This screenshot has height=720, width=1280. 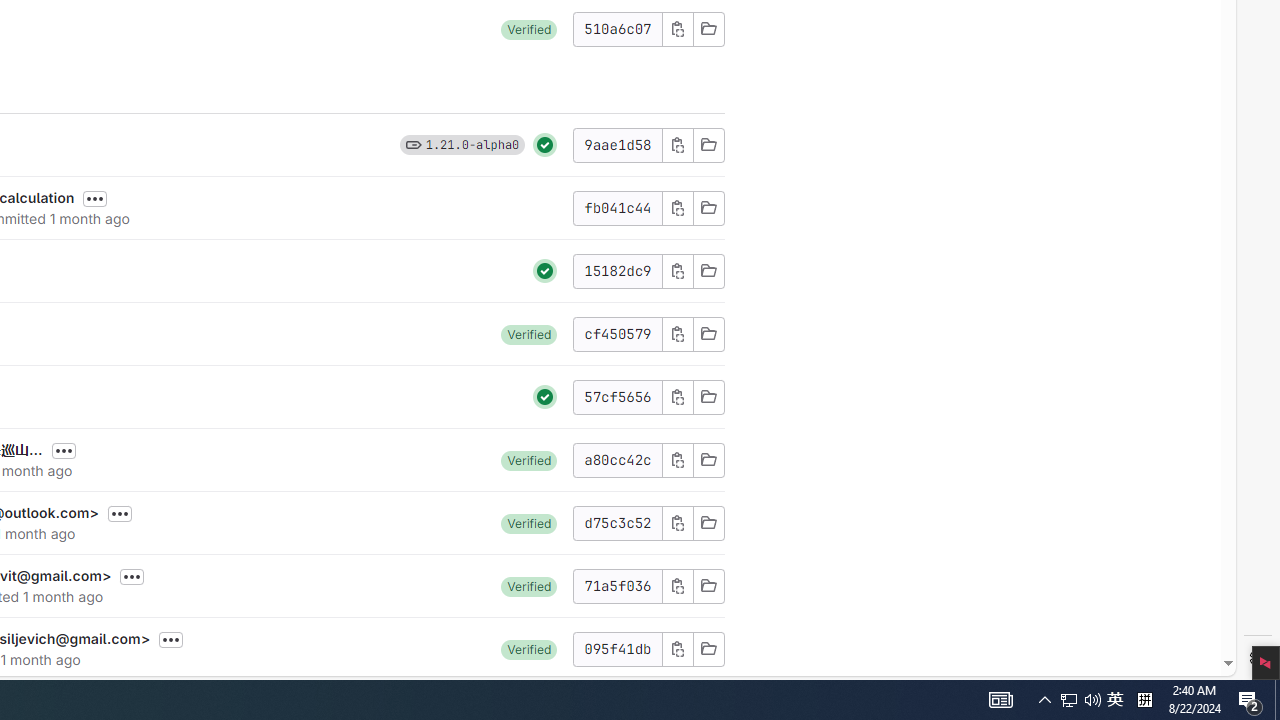 What do you see at coordinates (708, 648) in the screenshot?
I see `Class: s16` at bounding box center [708, 648].